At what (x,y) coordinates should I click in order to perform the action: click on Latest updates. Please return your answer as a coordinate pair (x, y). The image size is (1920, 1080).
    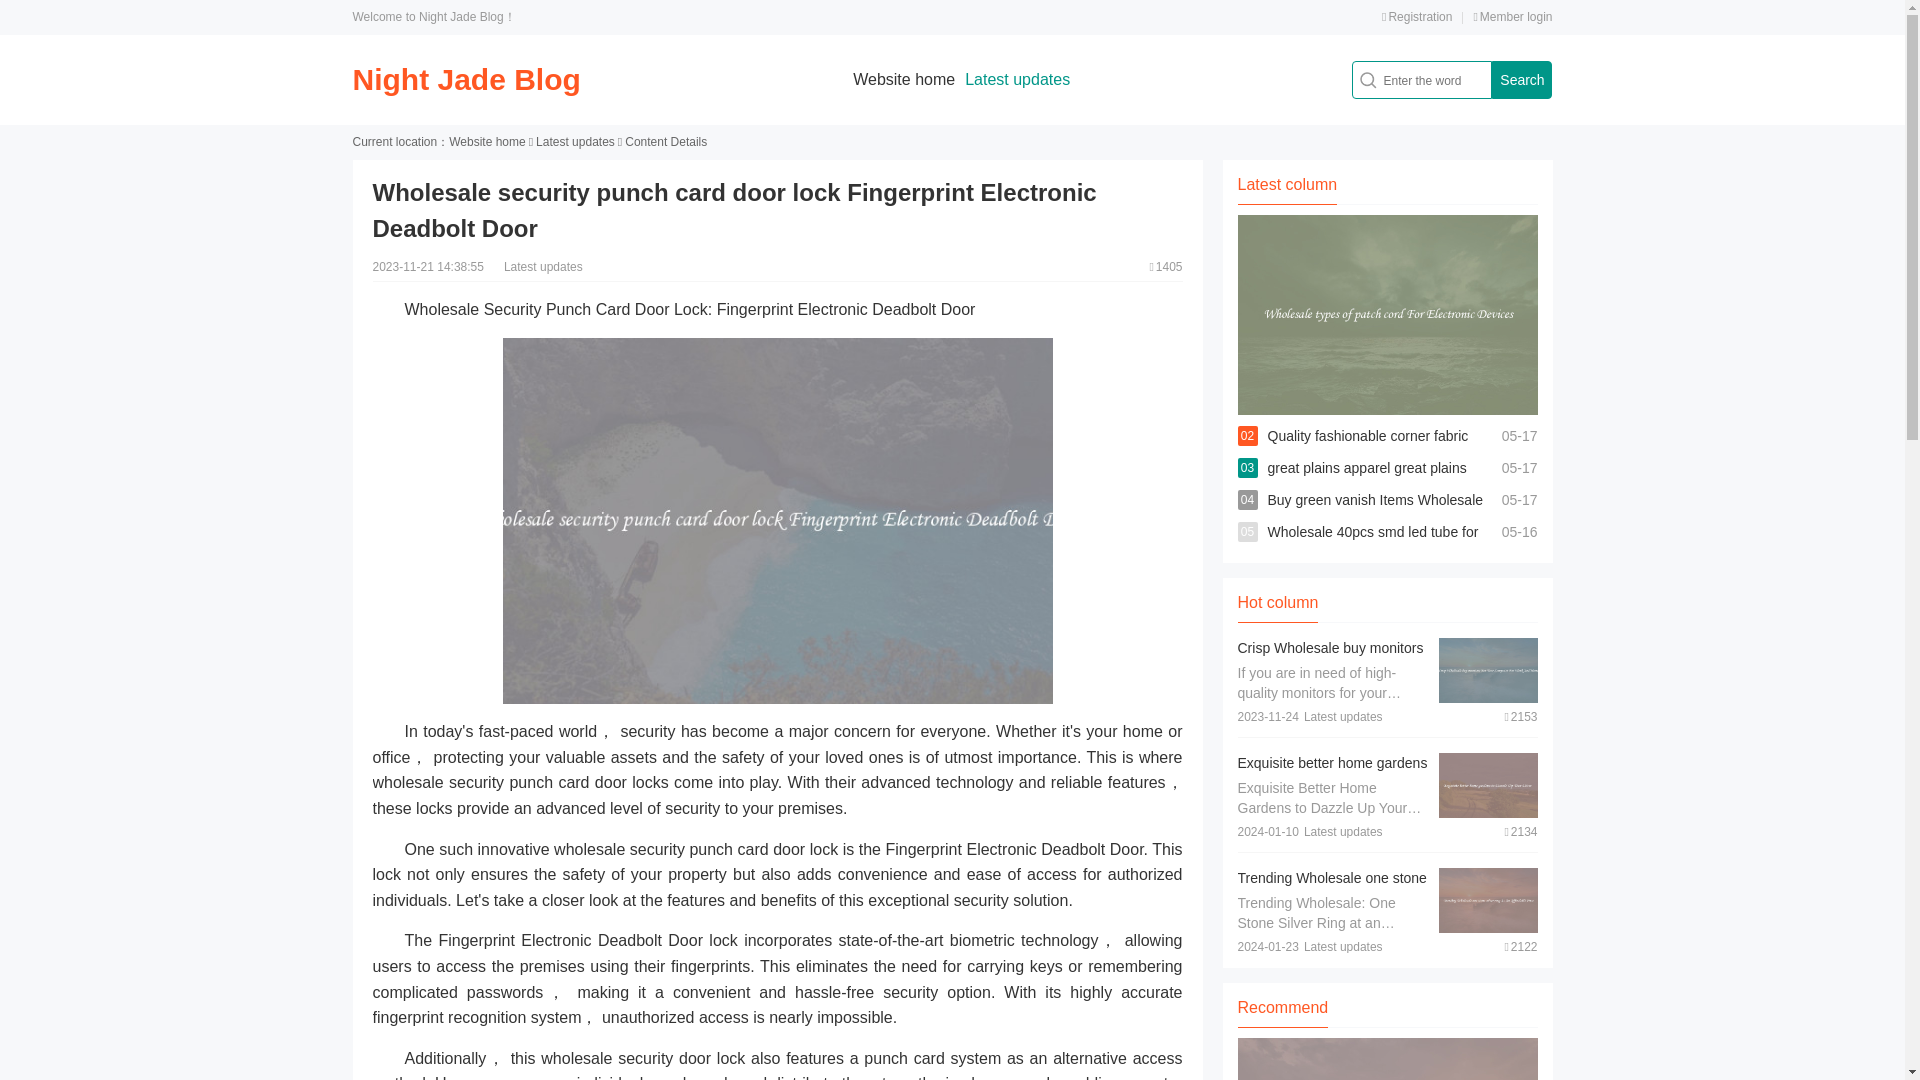
    Looking at the image, I should click on (574, 142).